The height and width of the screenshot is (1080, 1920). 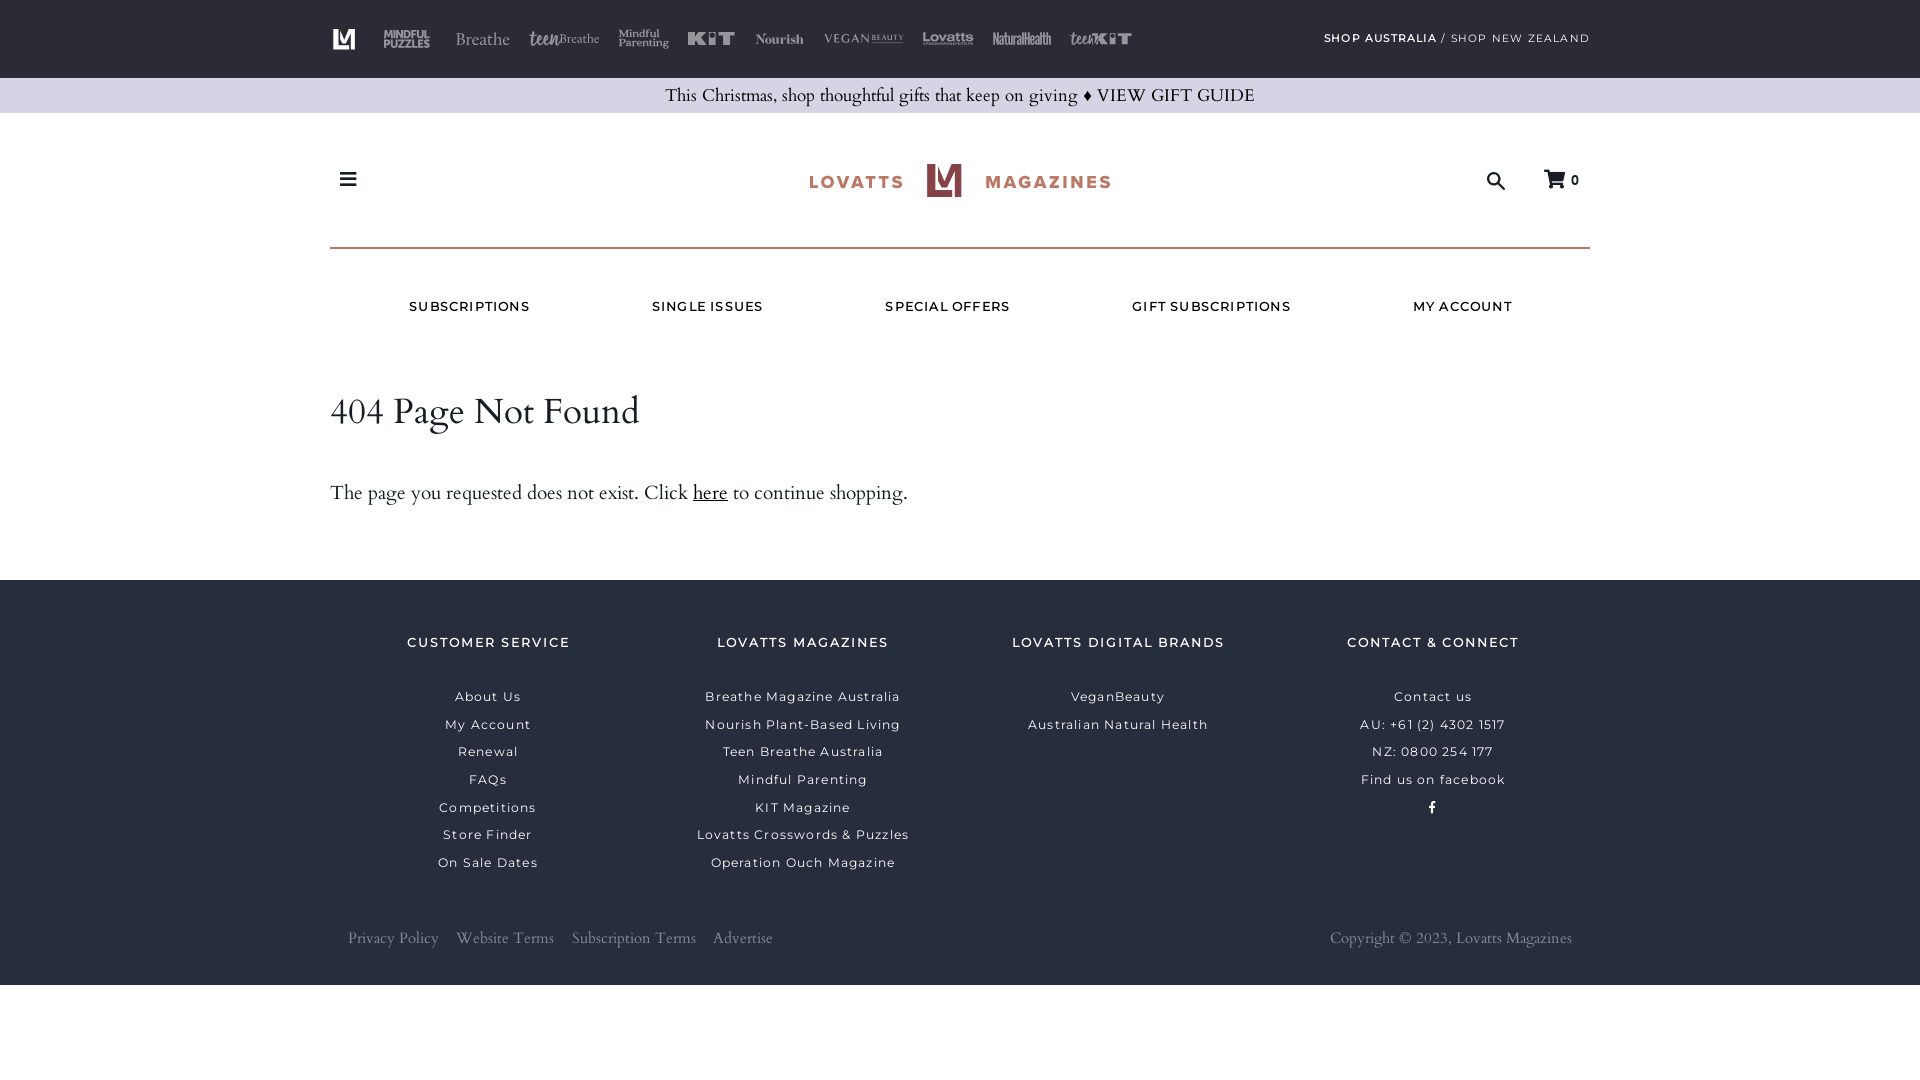 I want to click on SPECIAL OFFERS, so click(x=947, y=307).